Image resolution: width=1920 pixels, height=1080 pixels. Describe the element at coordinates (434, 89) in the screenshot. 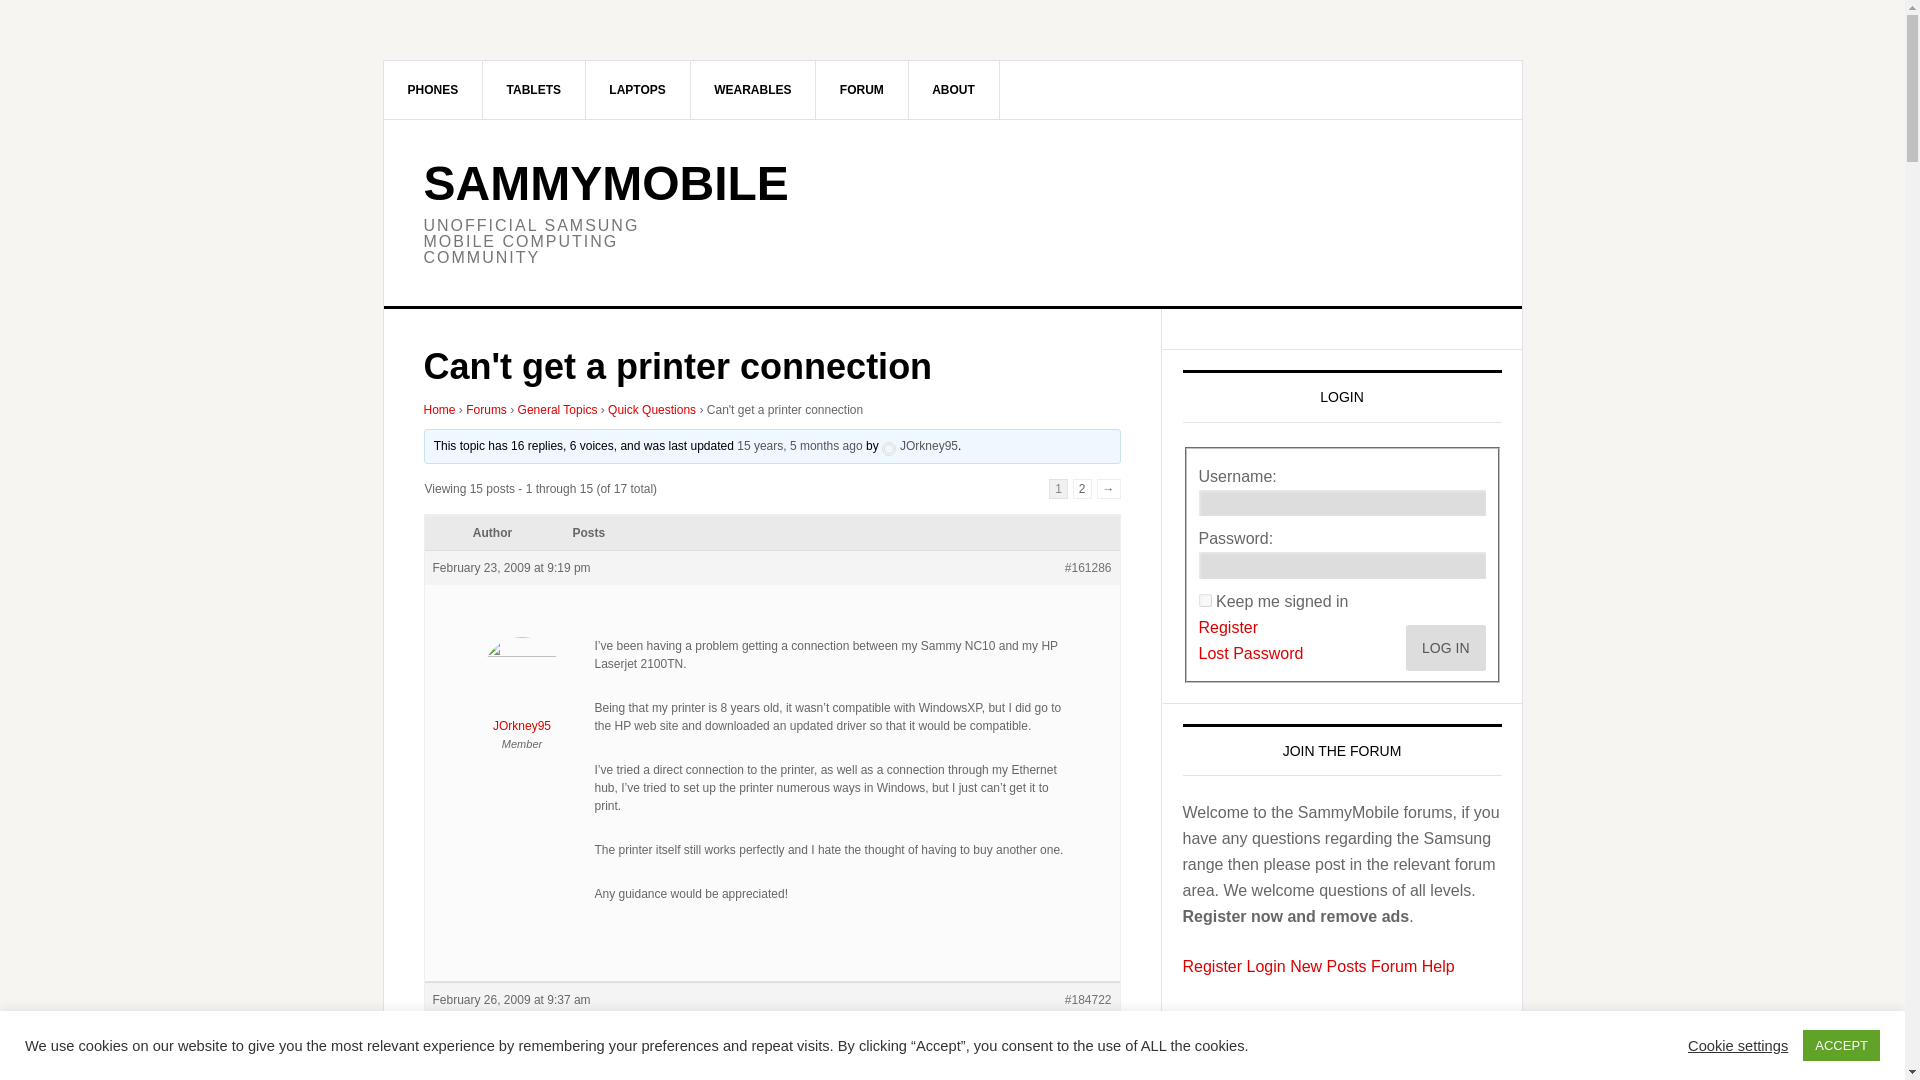

I see `PHONES` at that location.